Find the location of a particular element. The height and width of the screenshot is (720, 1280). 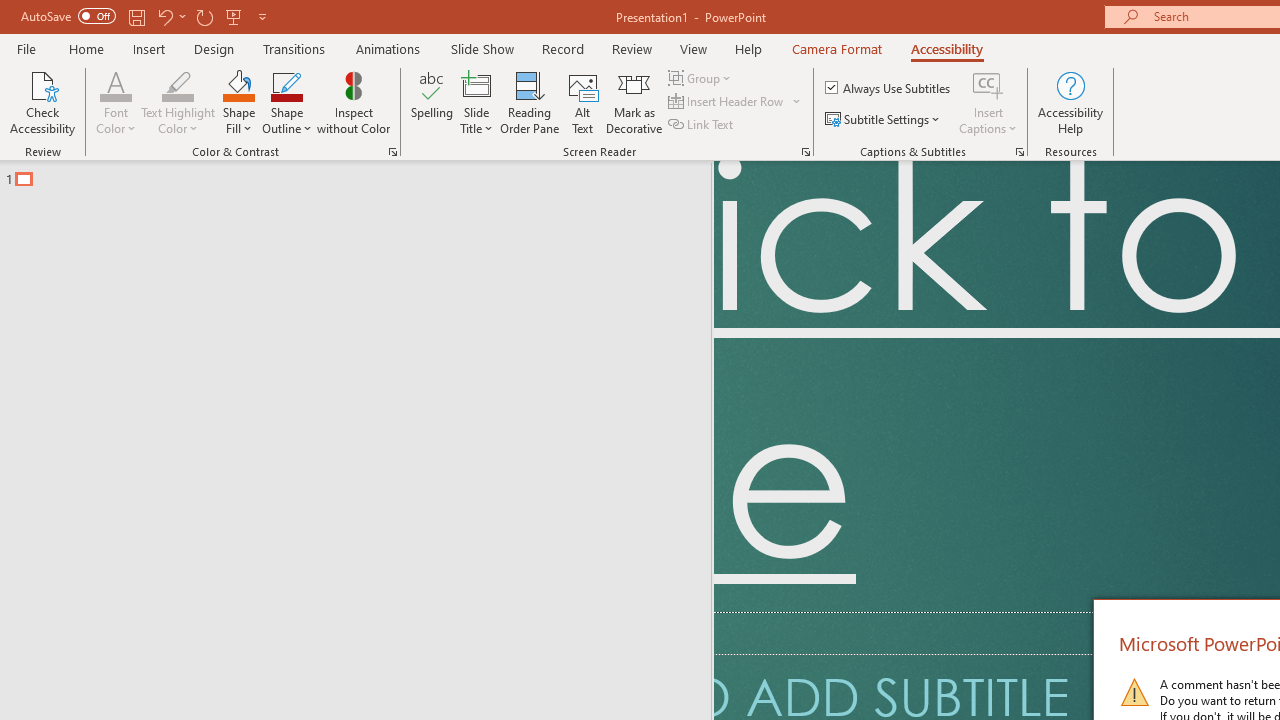

Insert Header Row is located at coordinates (736, 102).